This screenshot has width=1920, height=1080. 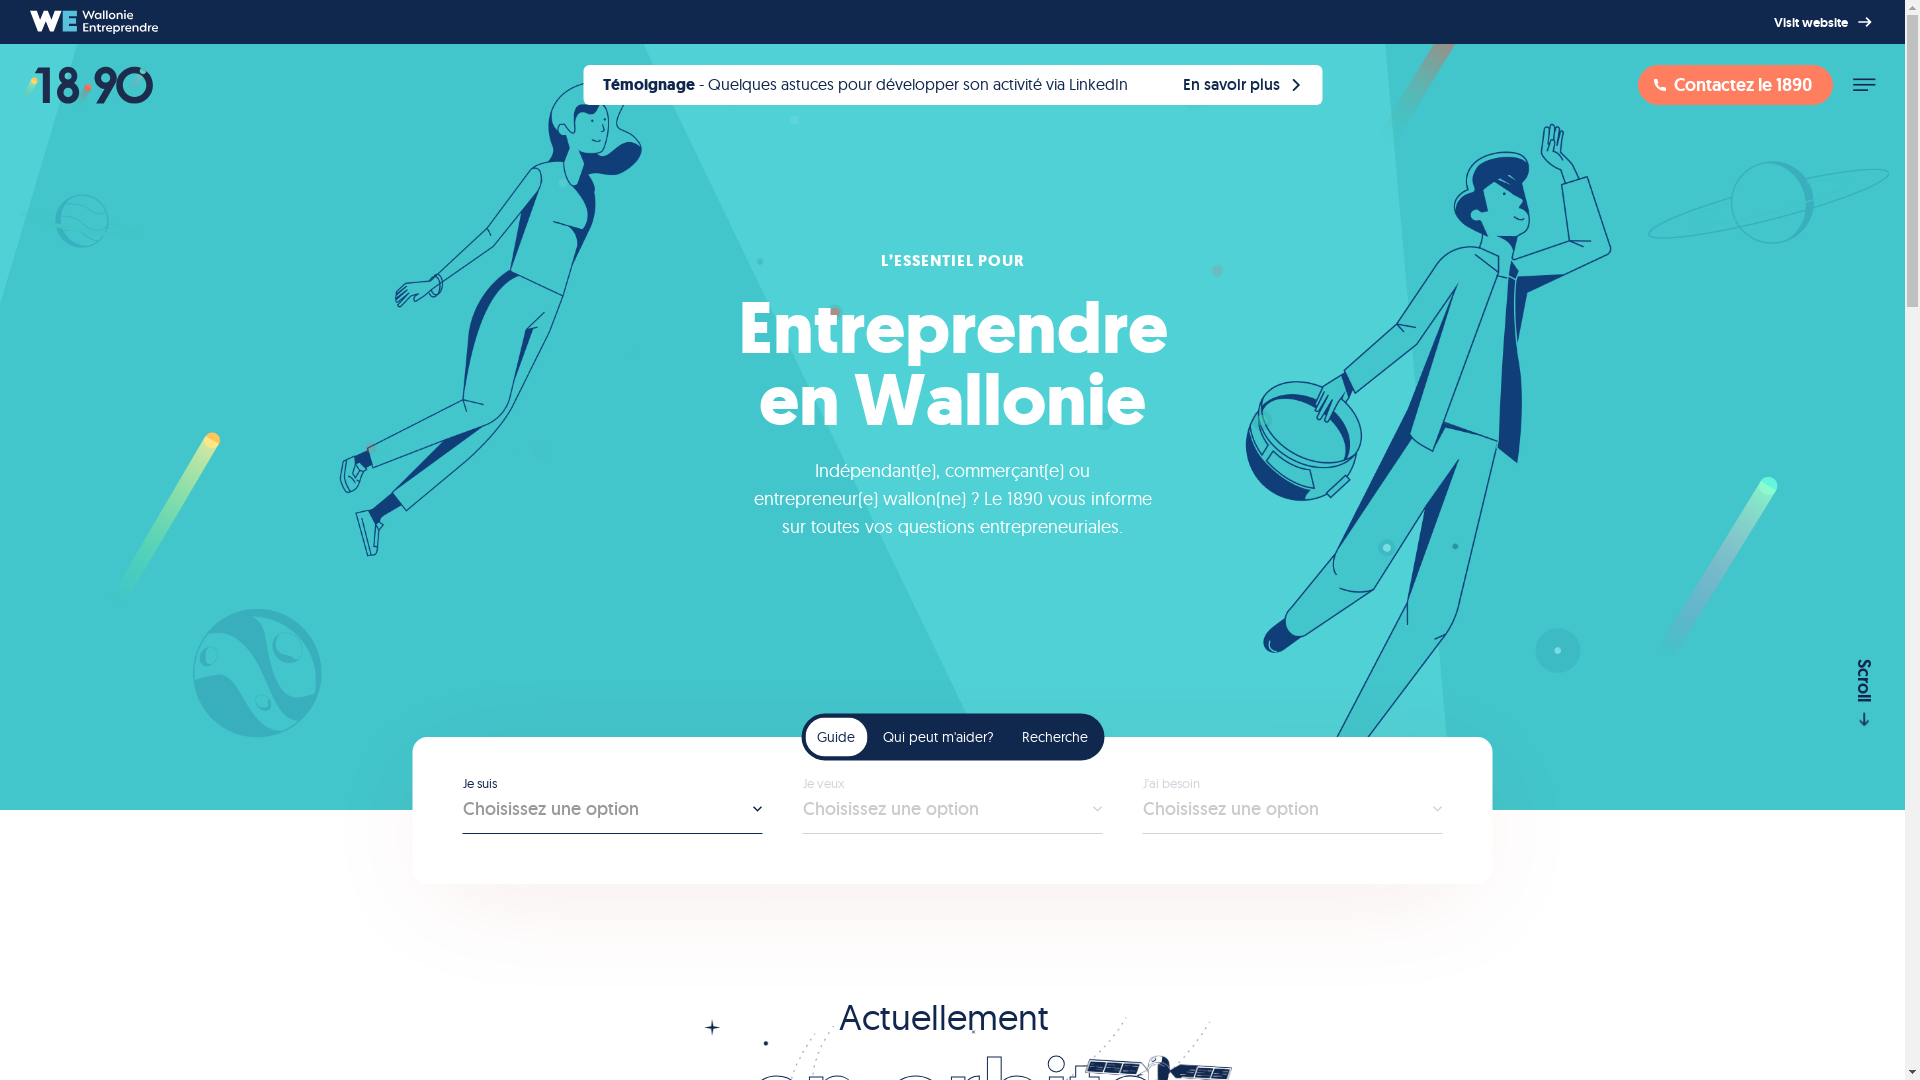 What do you see at coordinates (1825, 22) in the screenshot?
I see `Visit website` at bounding box center [1825, 22].